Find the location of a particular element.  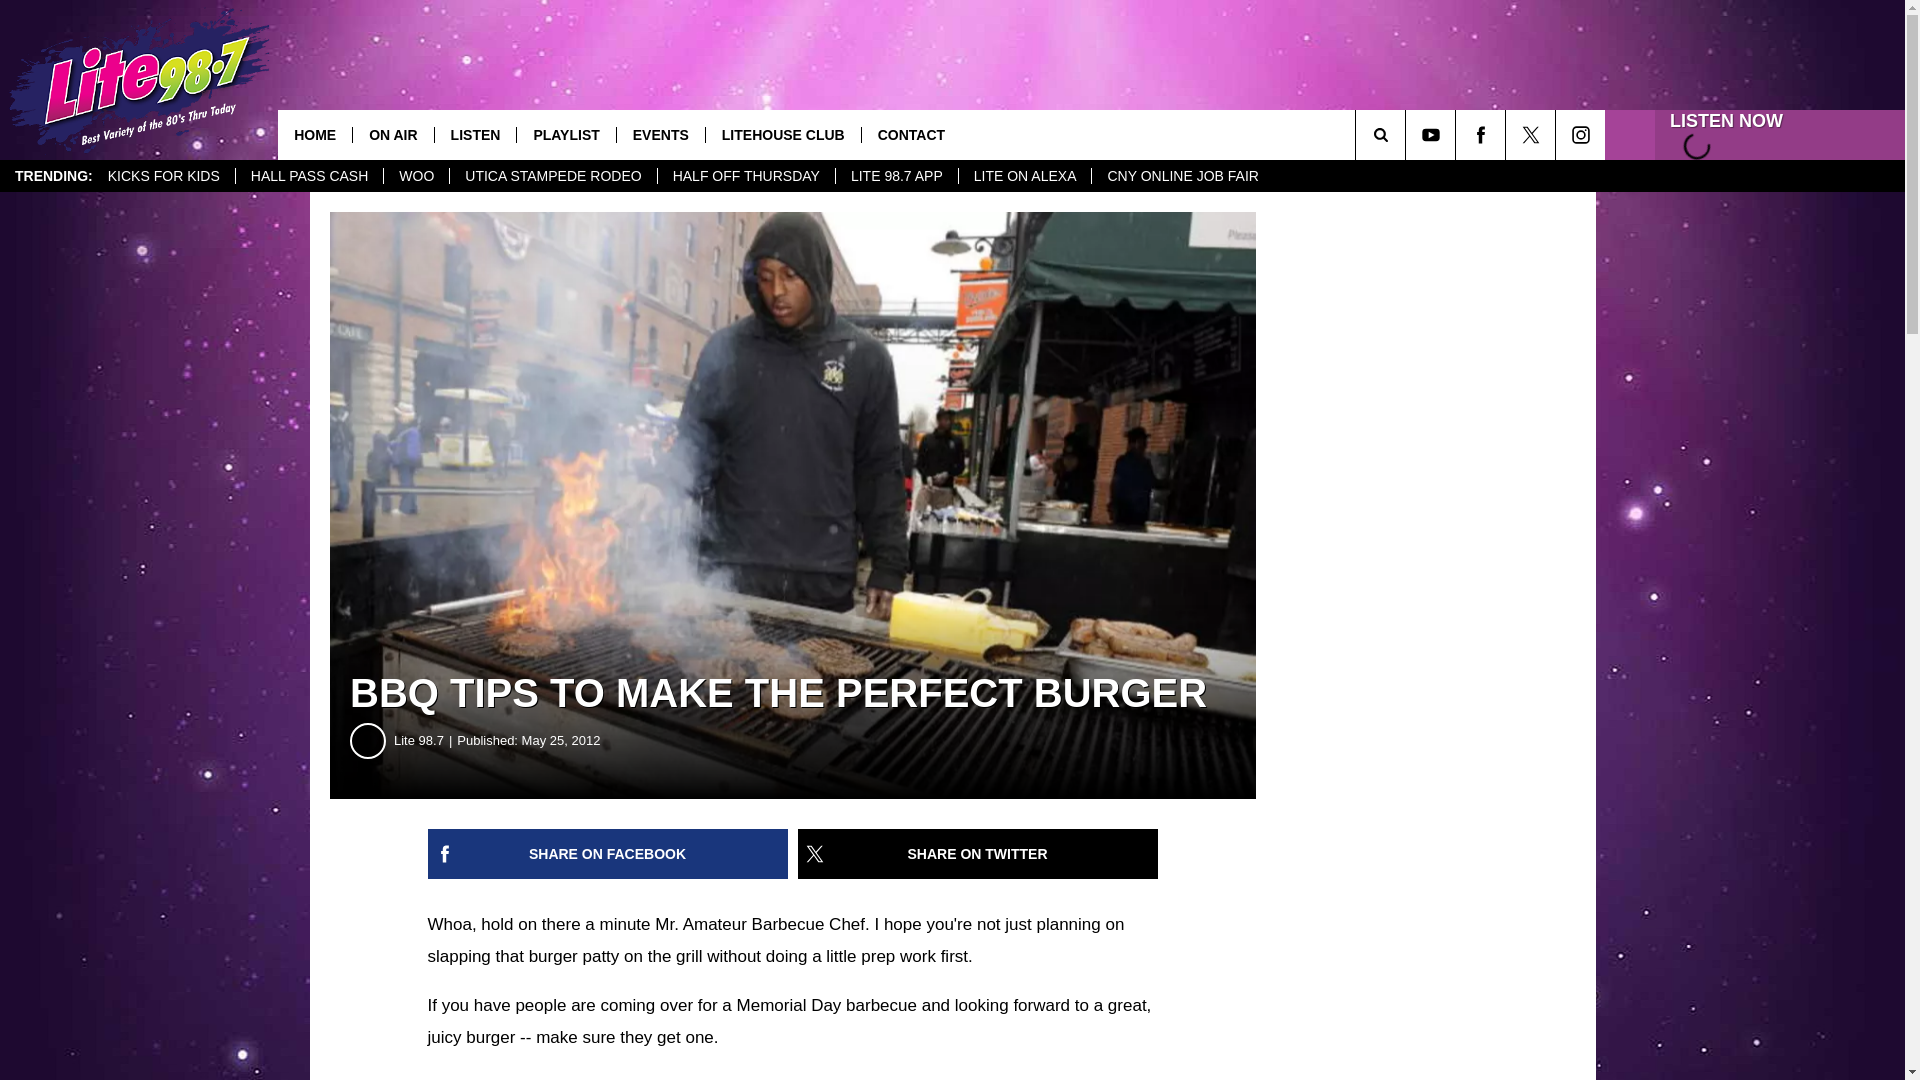

Share on Twitter is located at coordinates (978, 854).